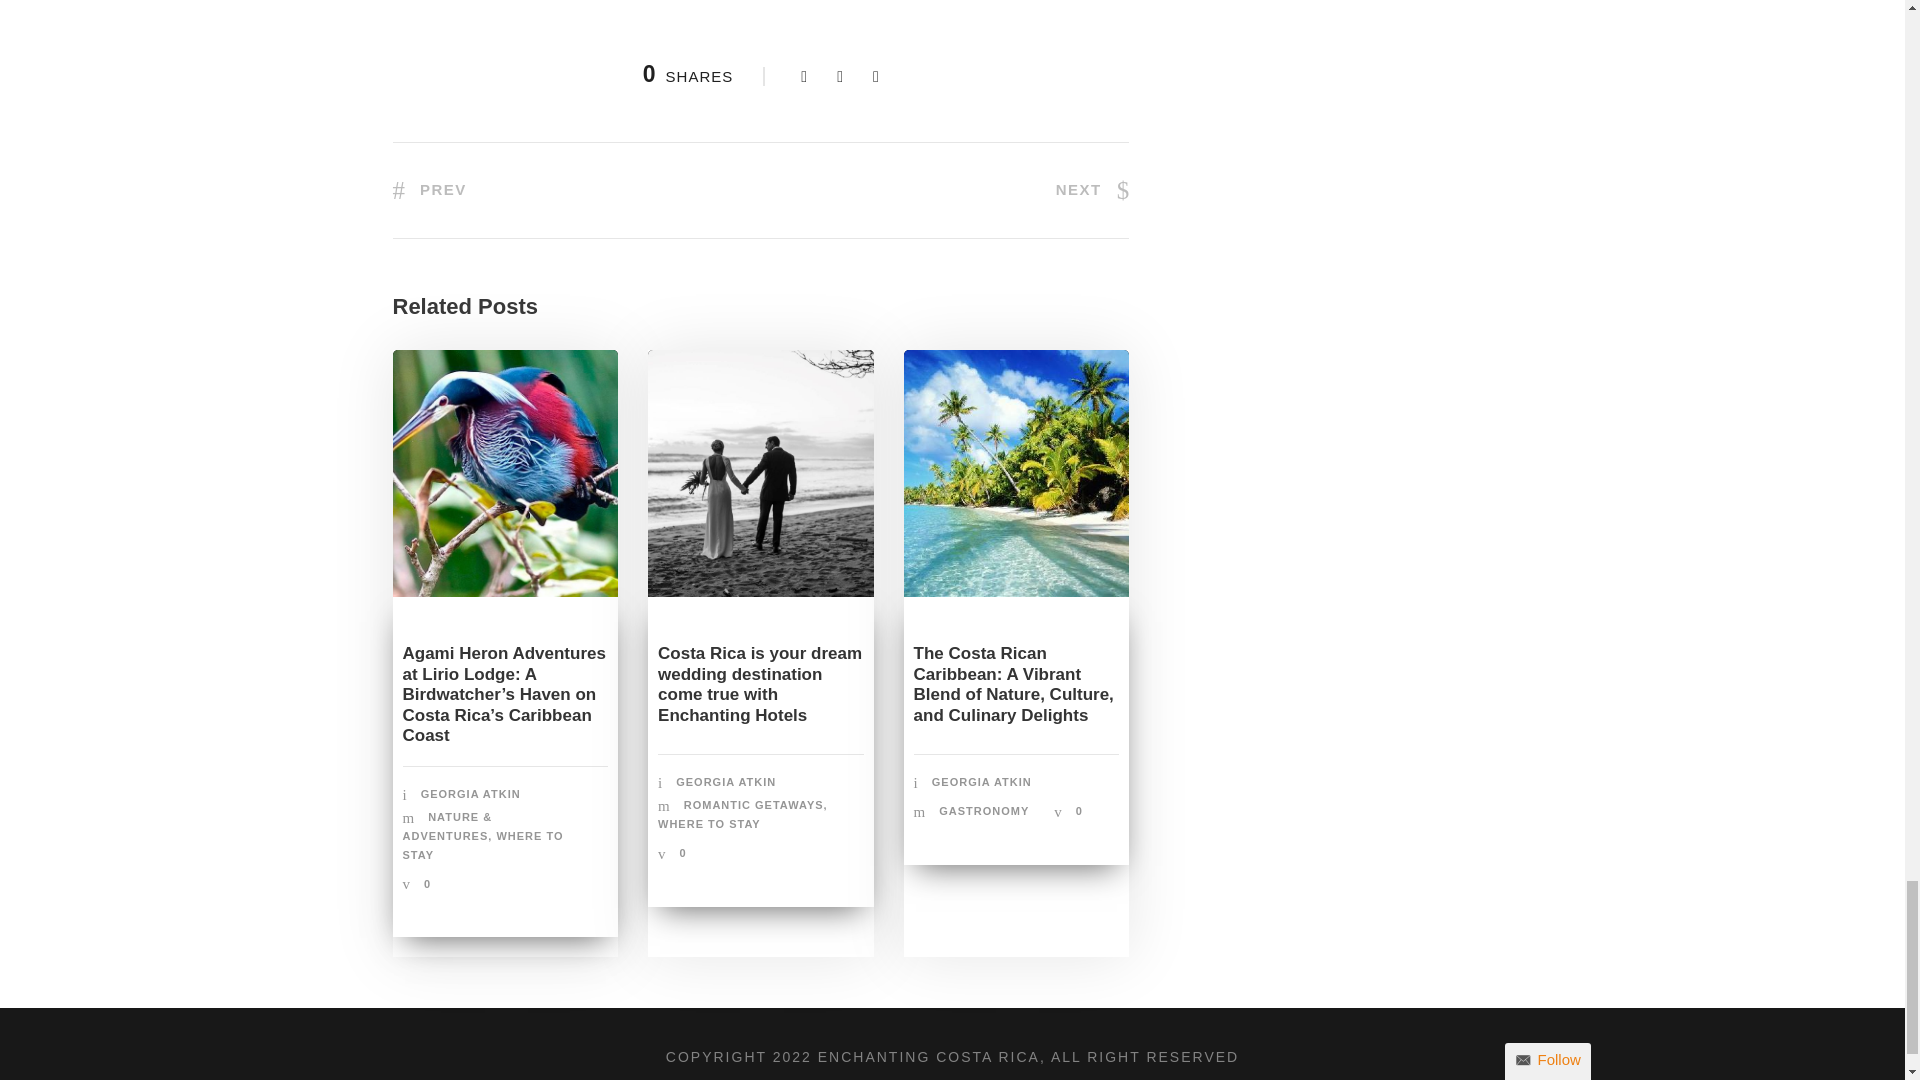 The image size is (1920, 1080). Describe the element at coordinates (470, 794) in the screenshot. I see `Posts by Georgia Atkin` at that location.